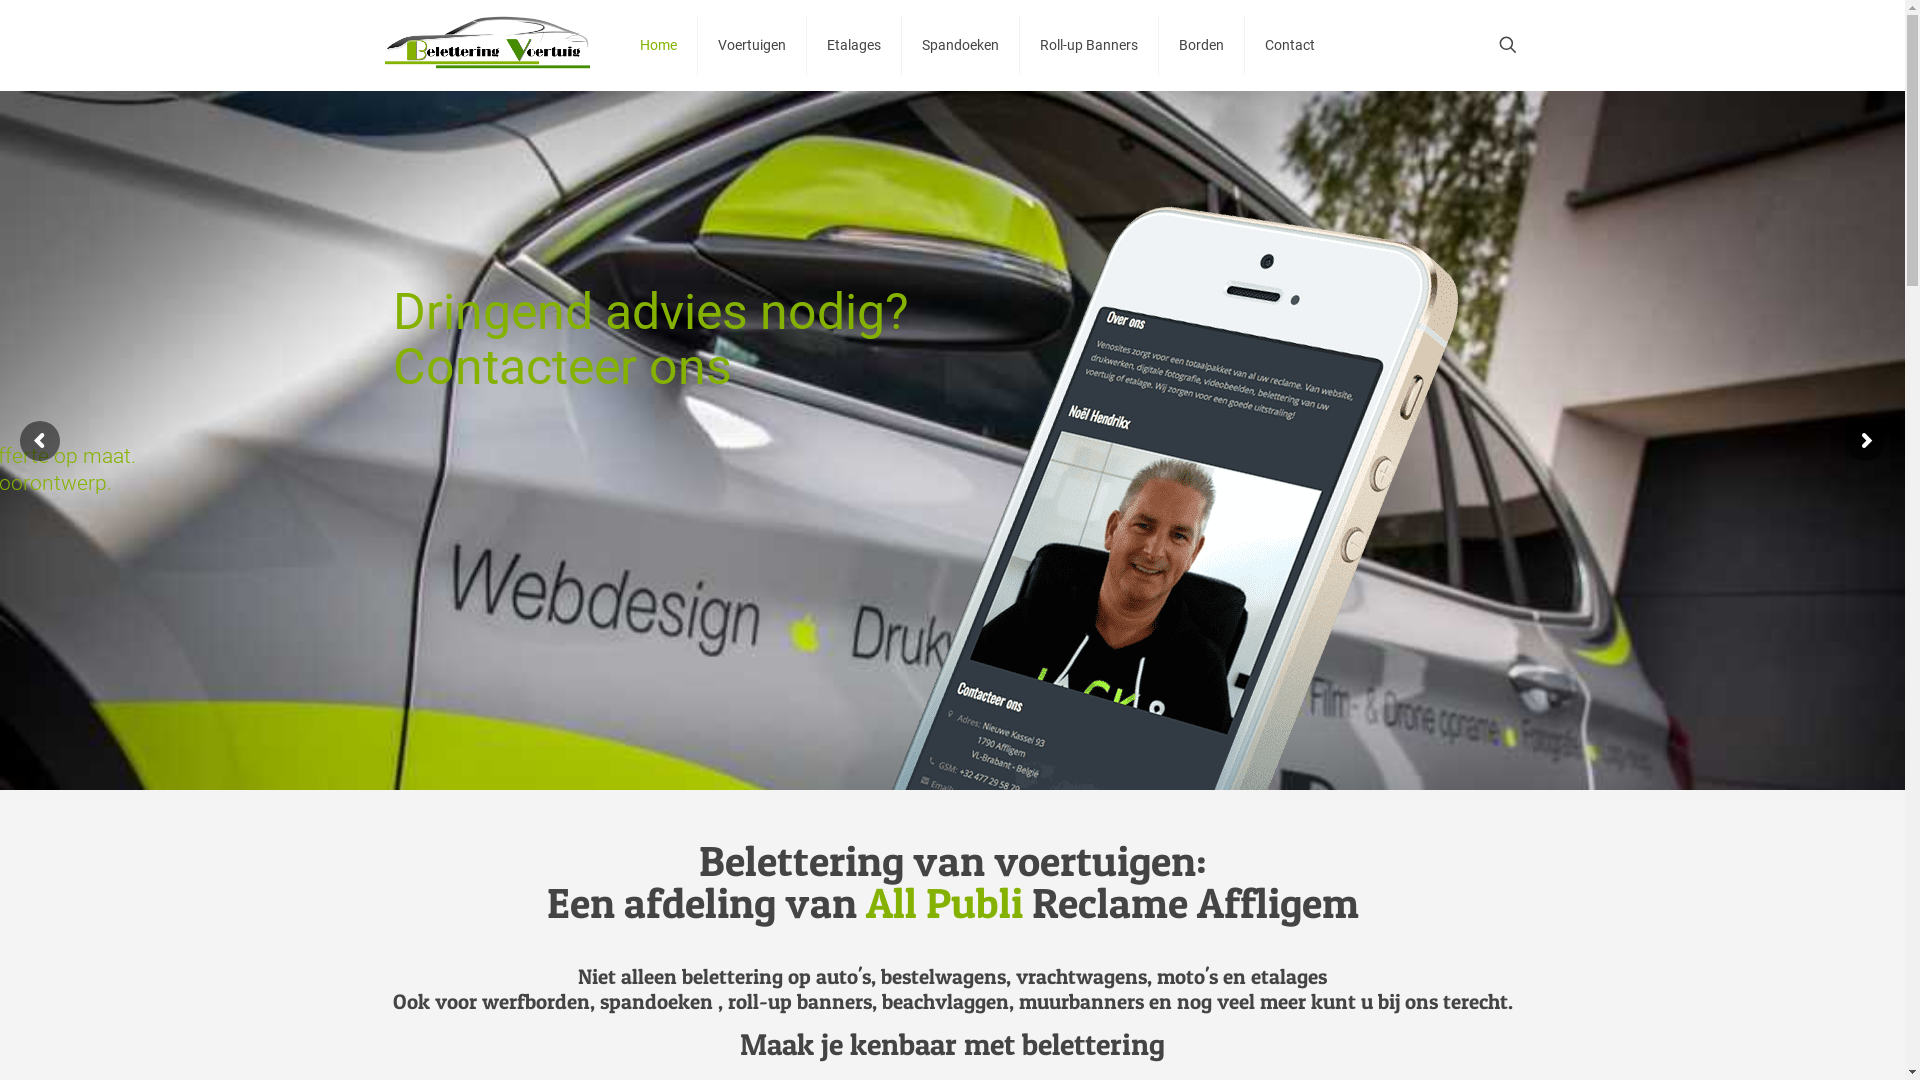  What do you see at coordinates (961, 45) in the screenshot?
I see `Spandoeken` at bounding box center [961, 45].